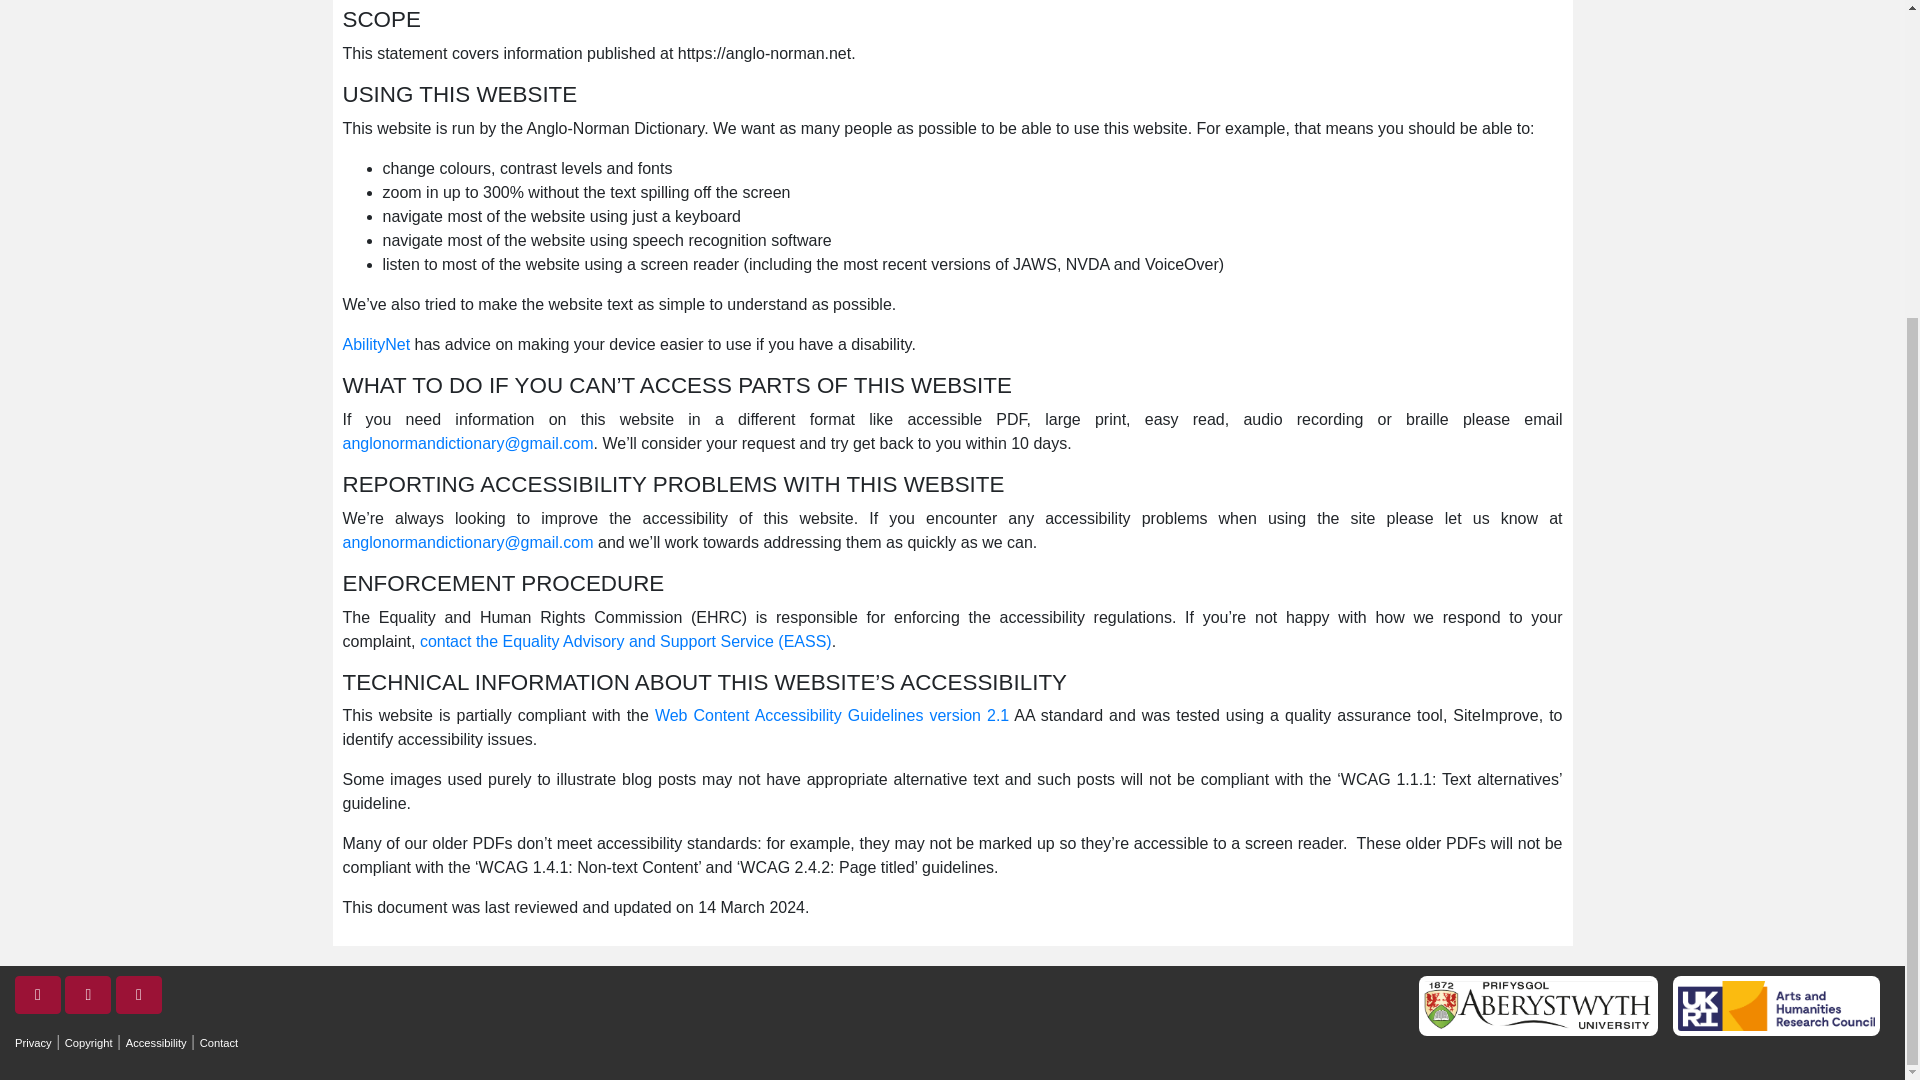  What do you see at coordinates (138, 995) in the screenshot?
I see `Send us an Email` at bounding box center [138, 995].